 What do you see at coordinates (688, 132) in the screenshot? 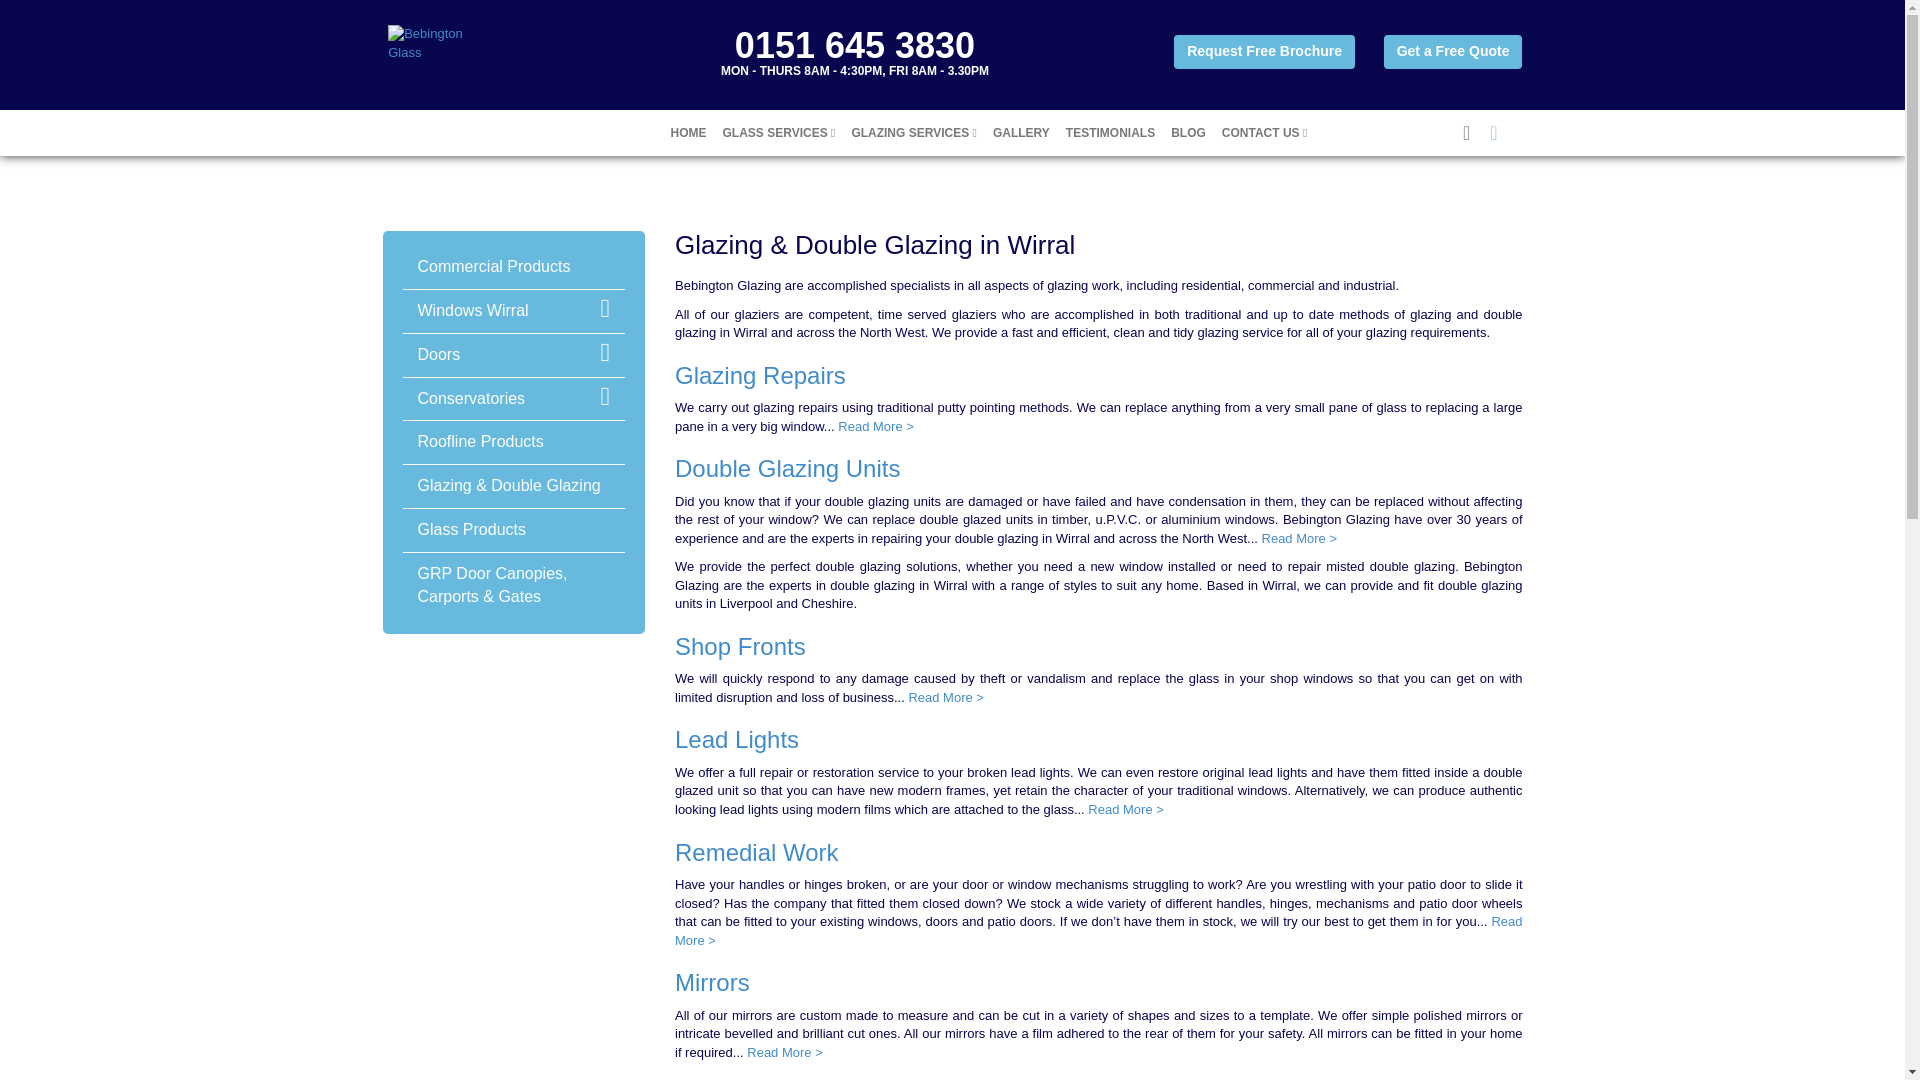
I see `HOME` at bounding box center [688, 132].